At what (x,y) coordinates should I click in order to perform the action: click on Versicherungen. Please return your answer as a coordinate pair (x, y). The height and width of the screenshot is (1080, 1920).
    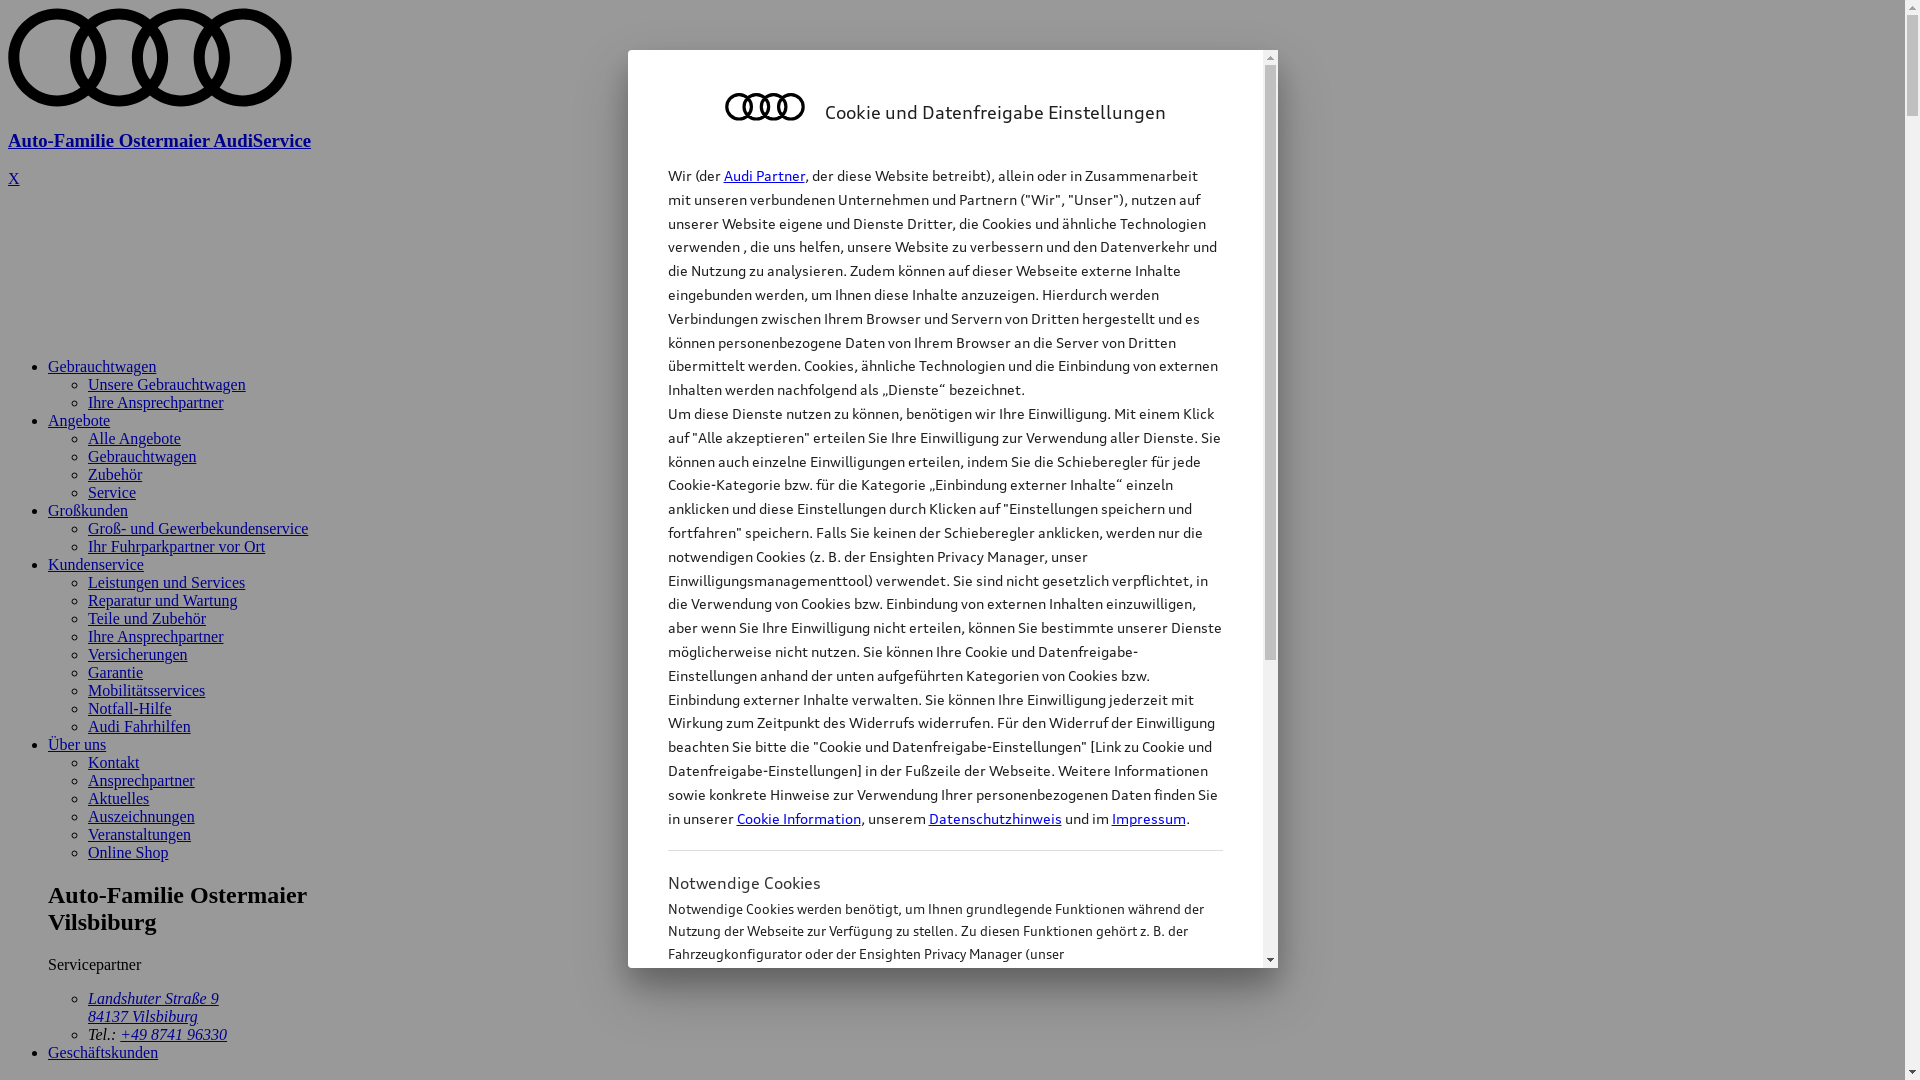
    Looking at the image, I should click on (138, 654).